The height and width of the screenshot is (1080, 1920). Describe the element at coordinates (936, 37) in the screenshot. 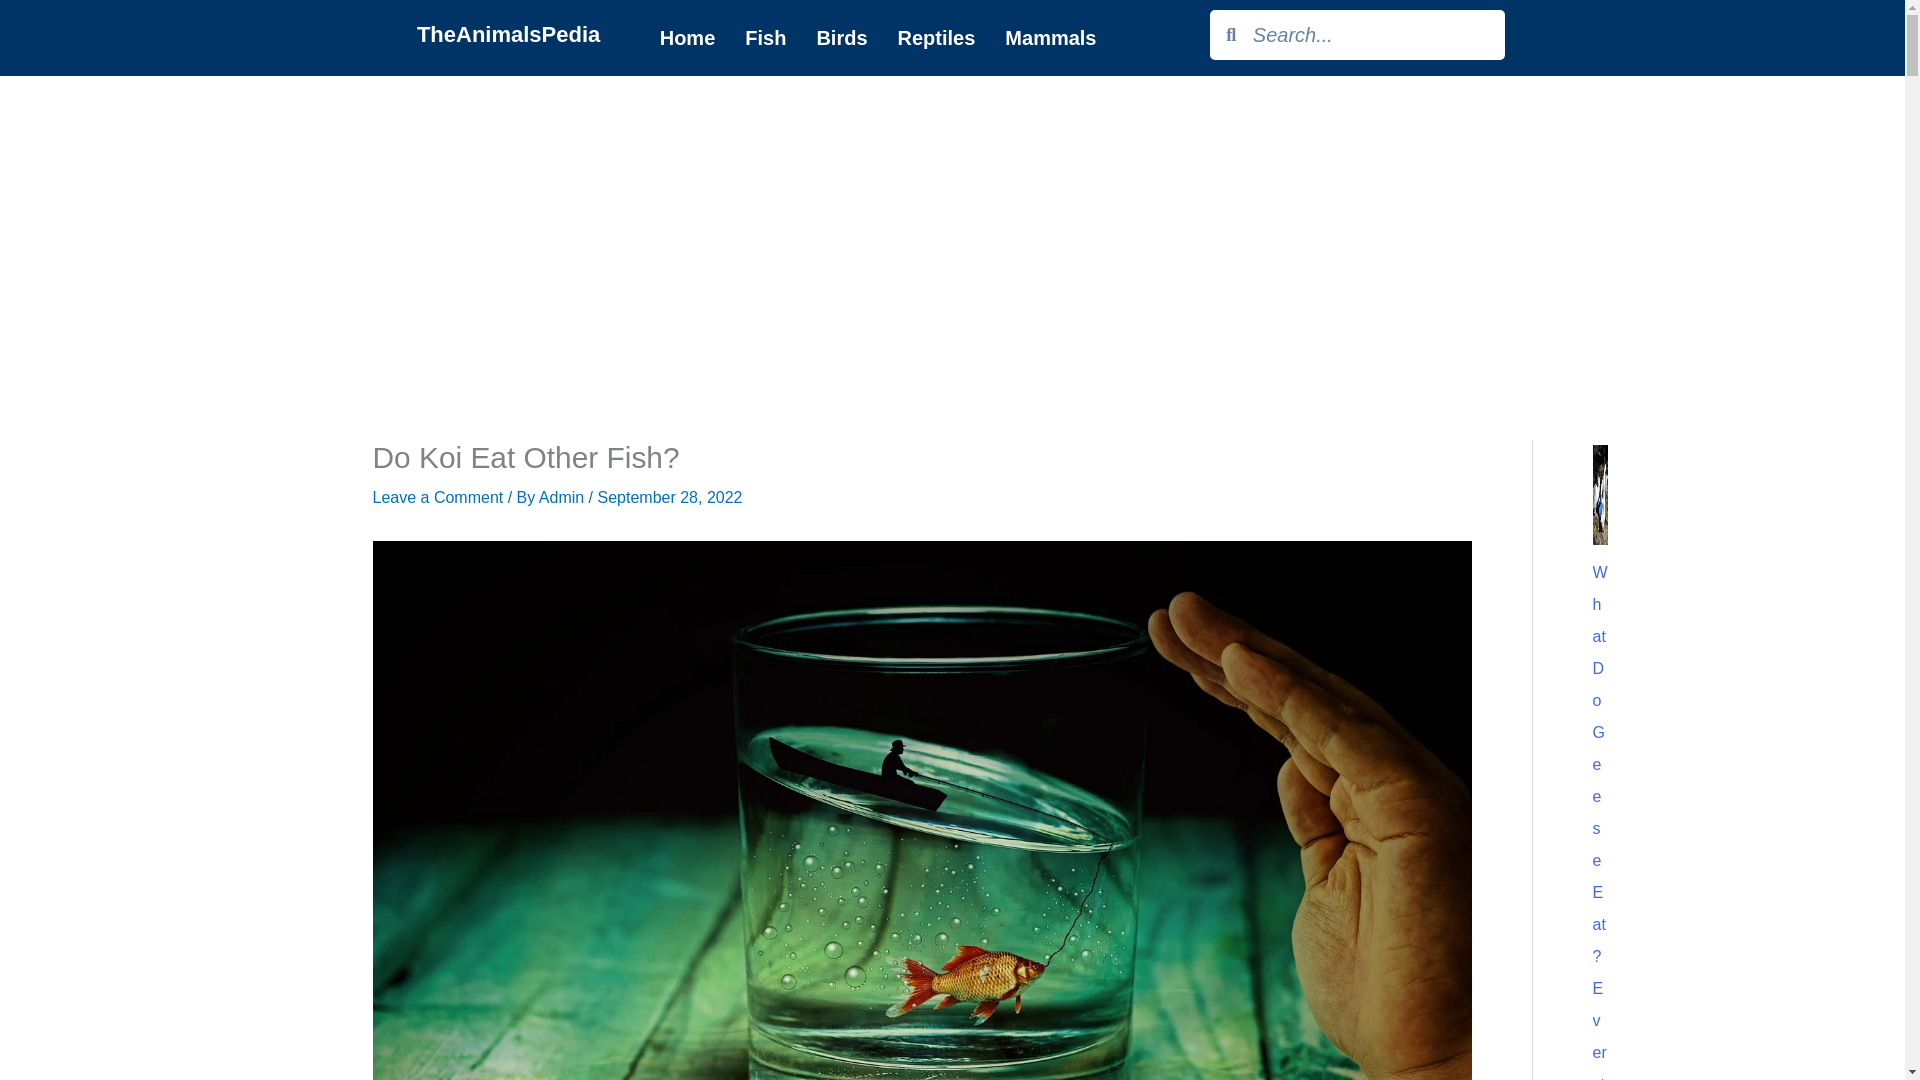

I see `Reptiles` at that location.